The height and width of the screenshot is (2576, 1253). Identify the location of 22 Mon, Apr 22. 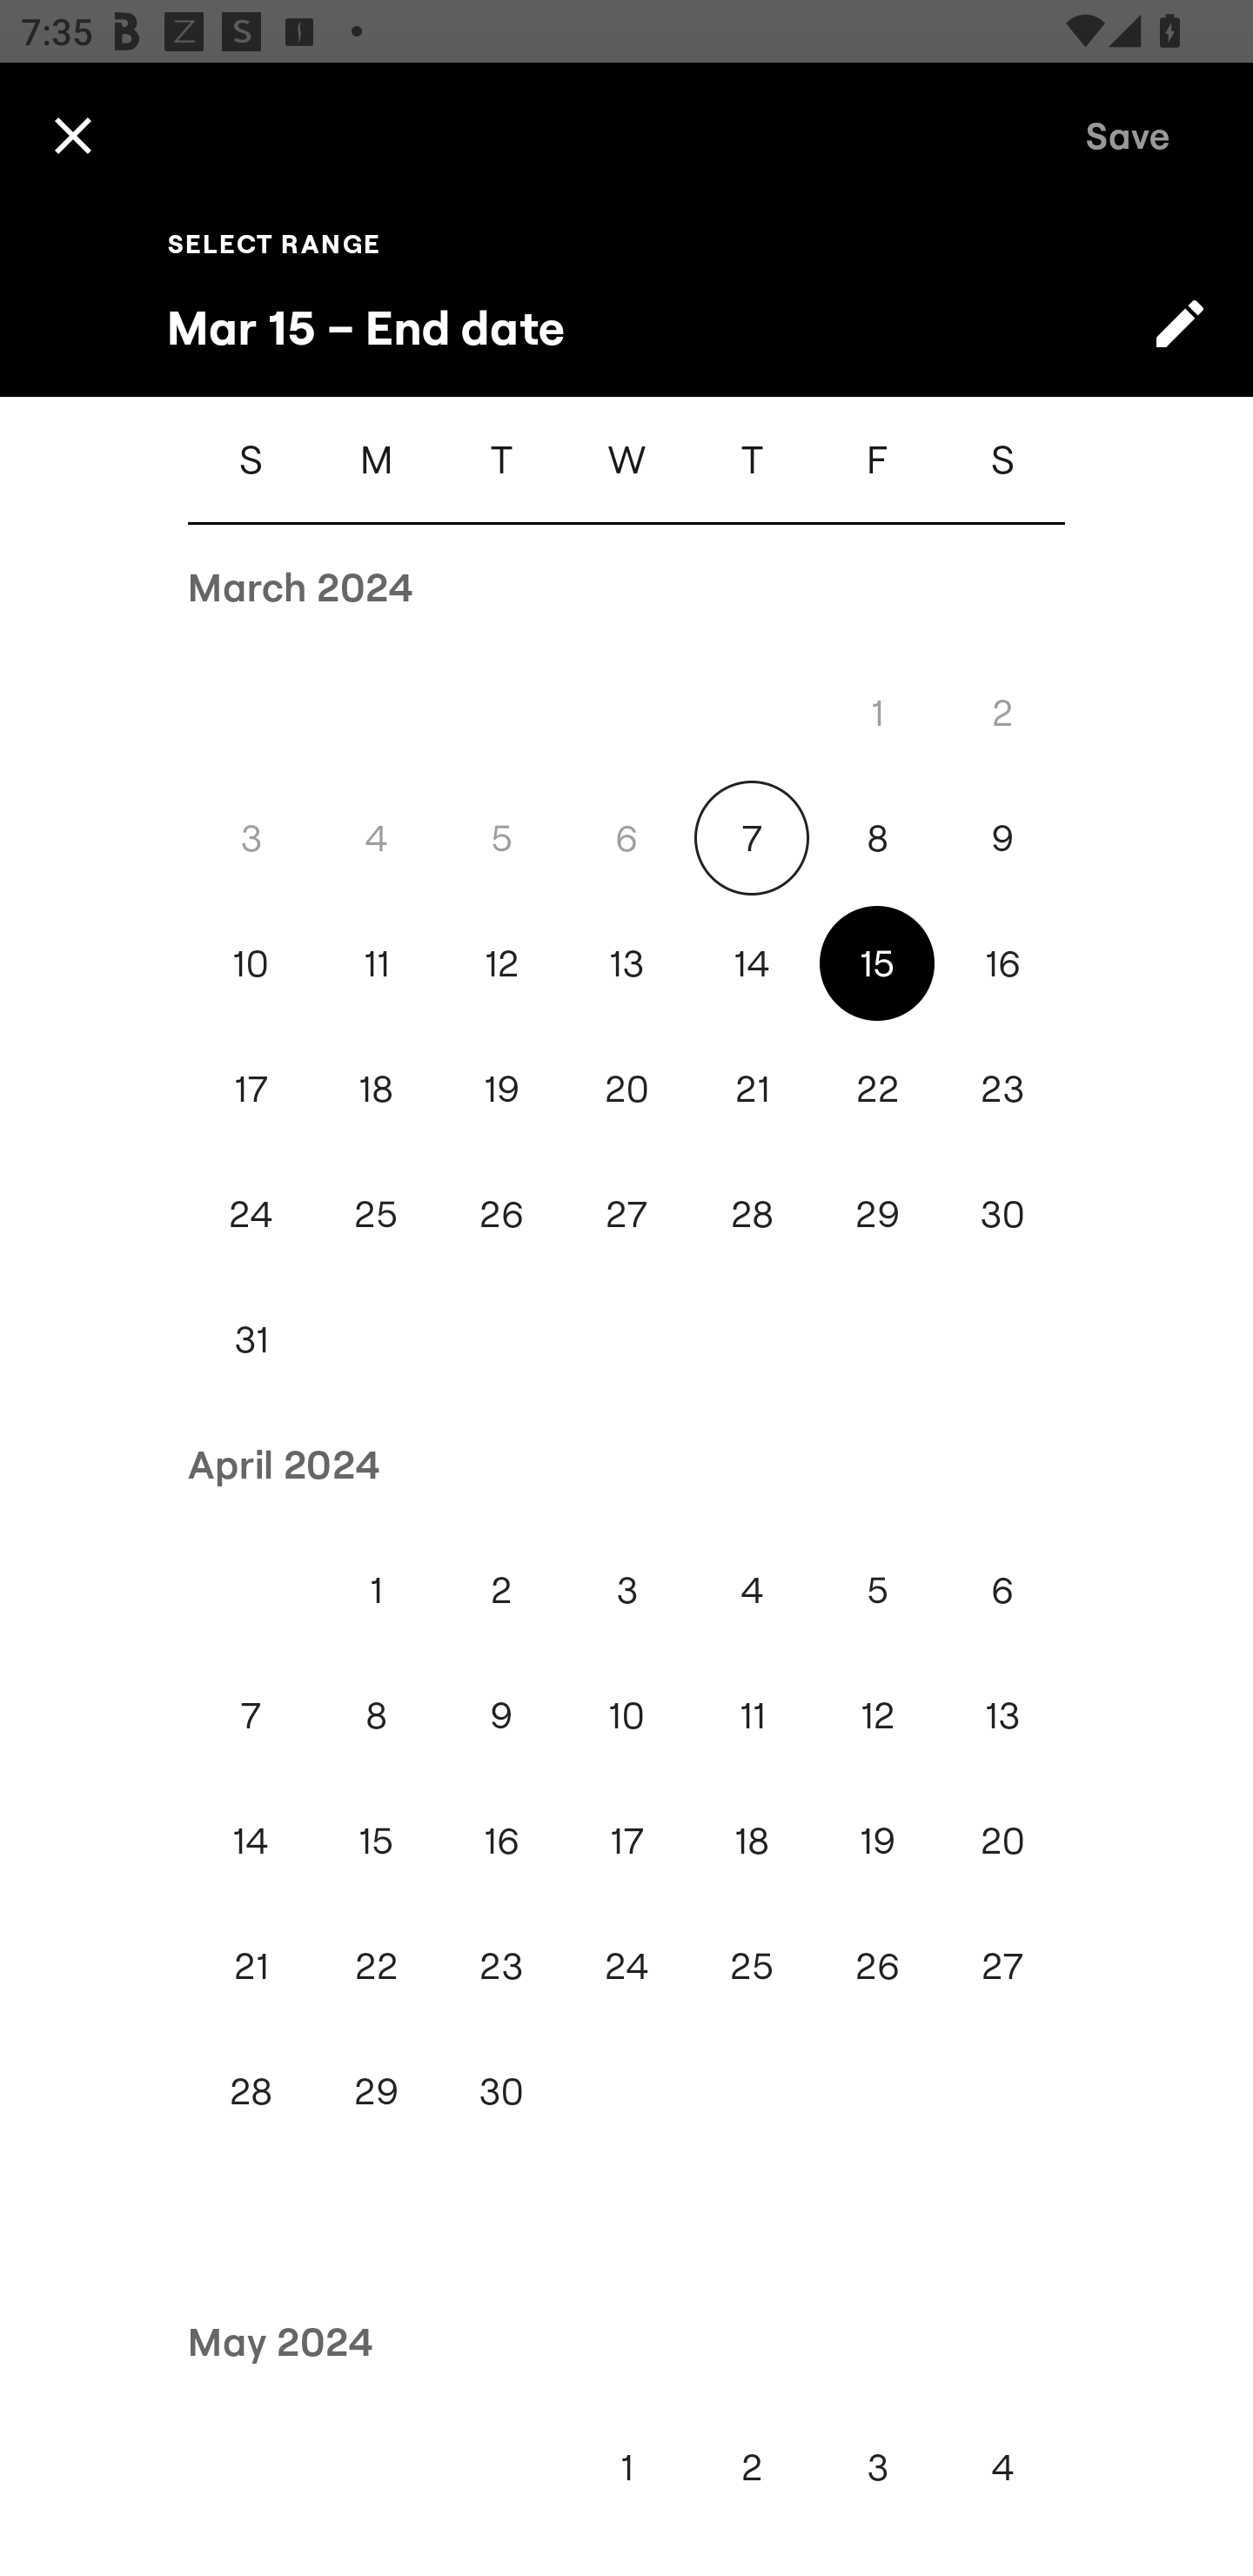
(376, 1967).